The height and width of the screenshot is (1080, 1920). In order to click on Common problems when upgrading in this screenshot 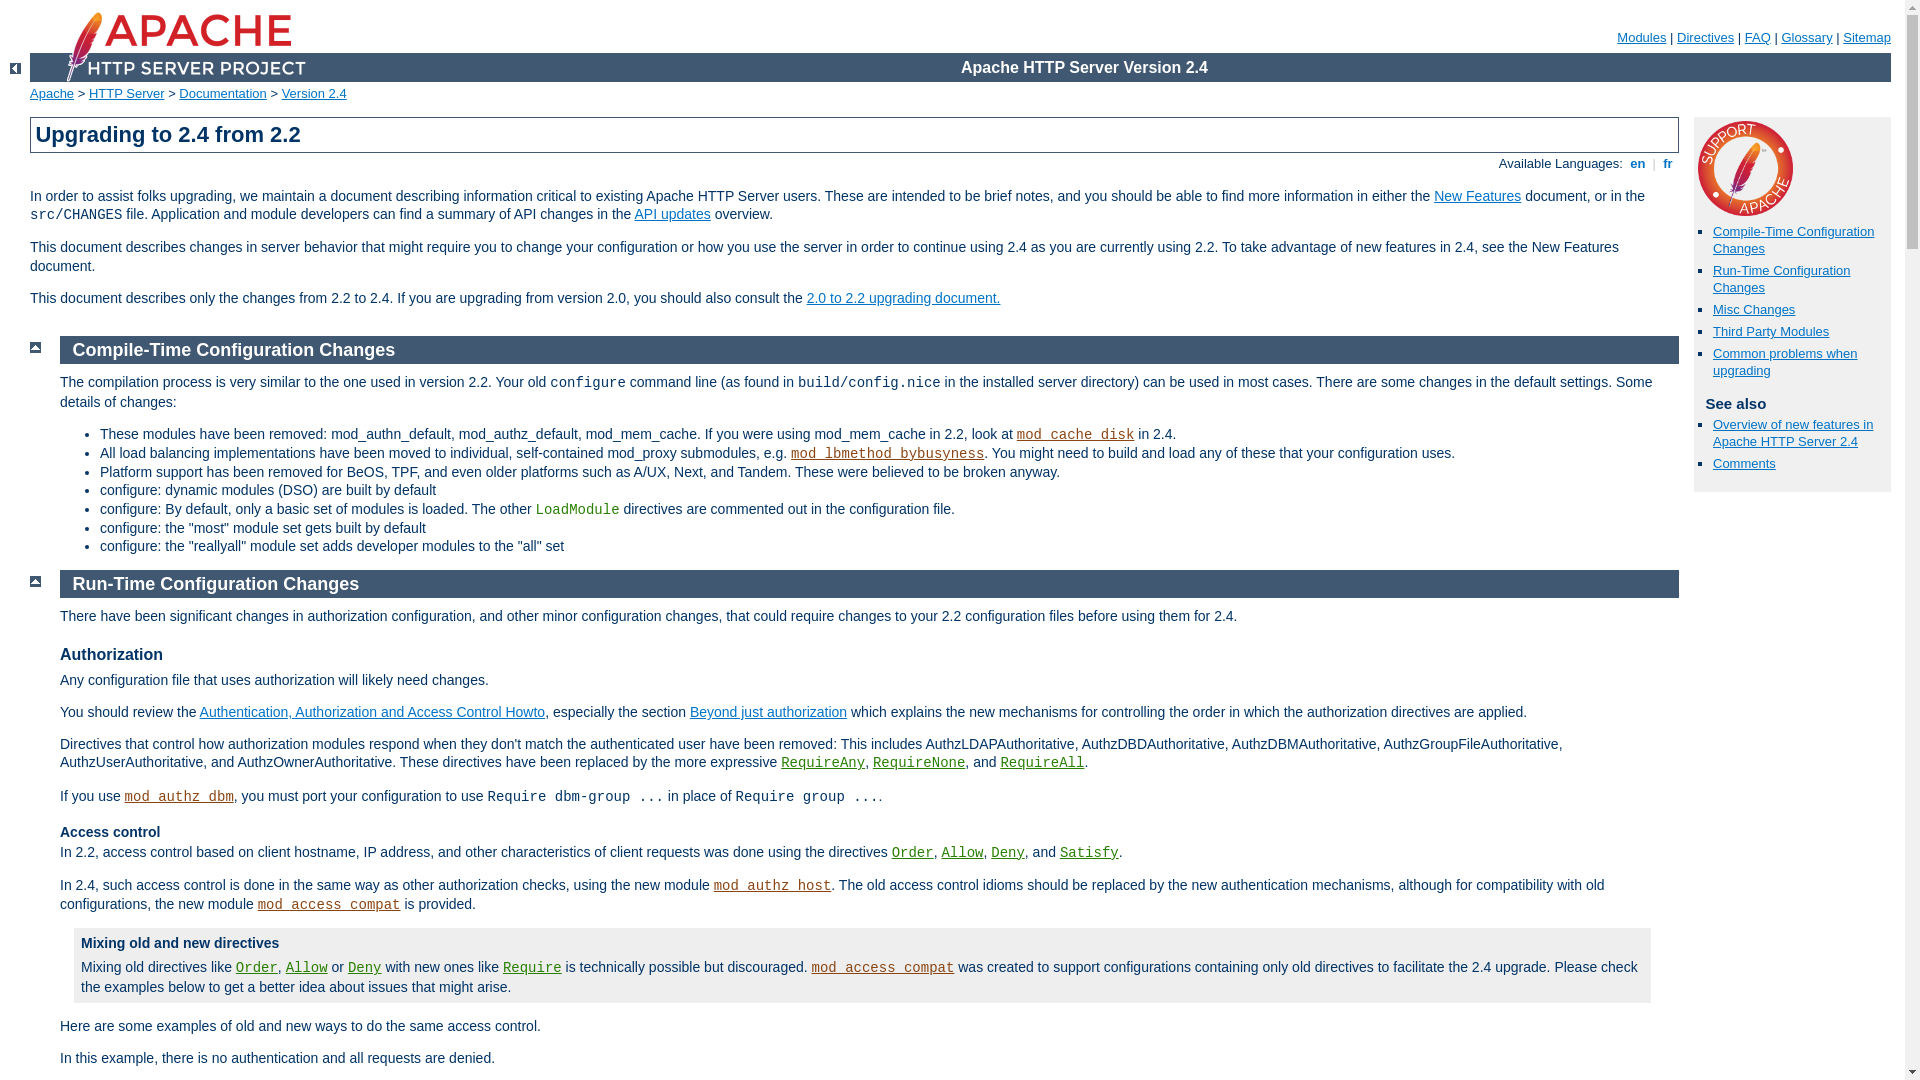, I will do `click(1786, 362)`.